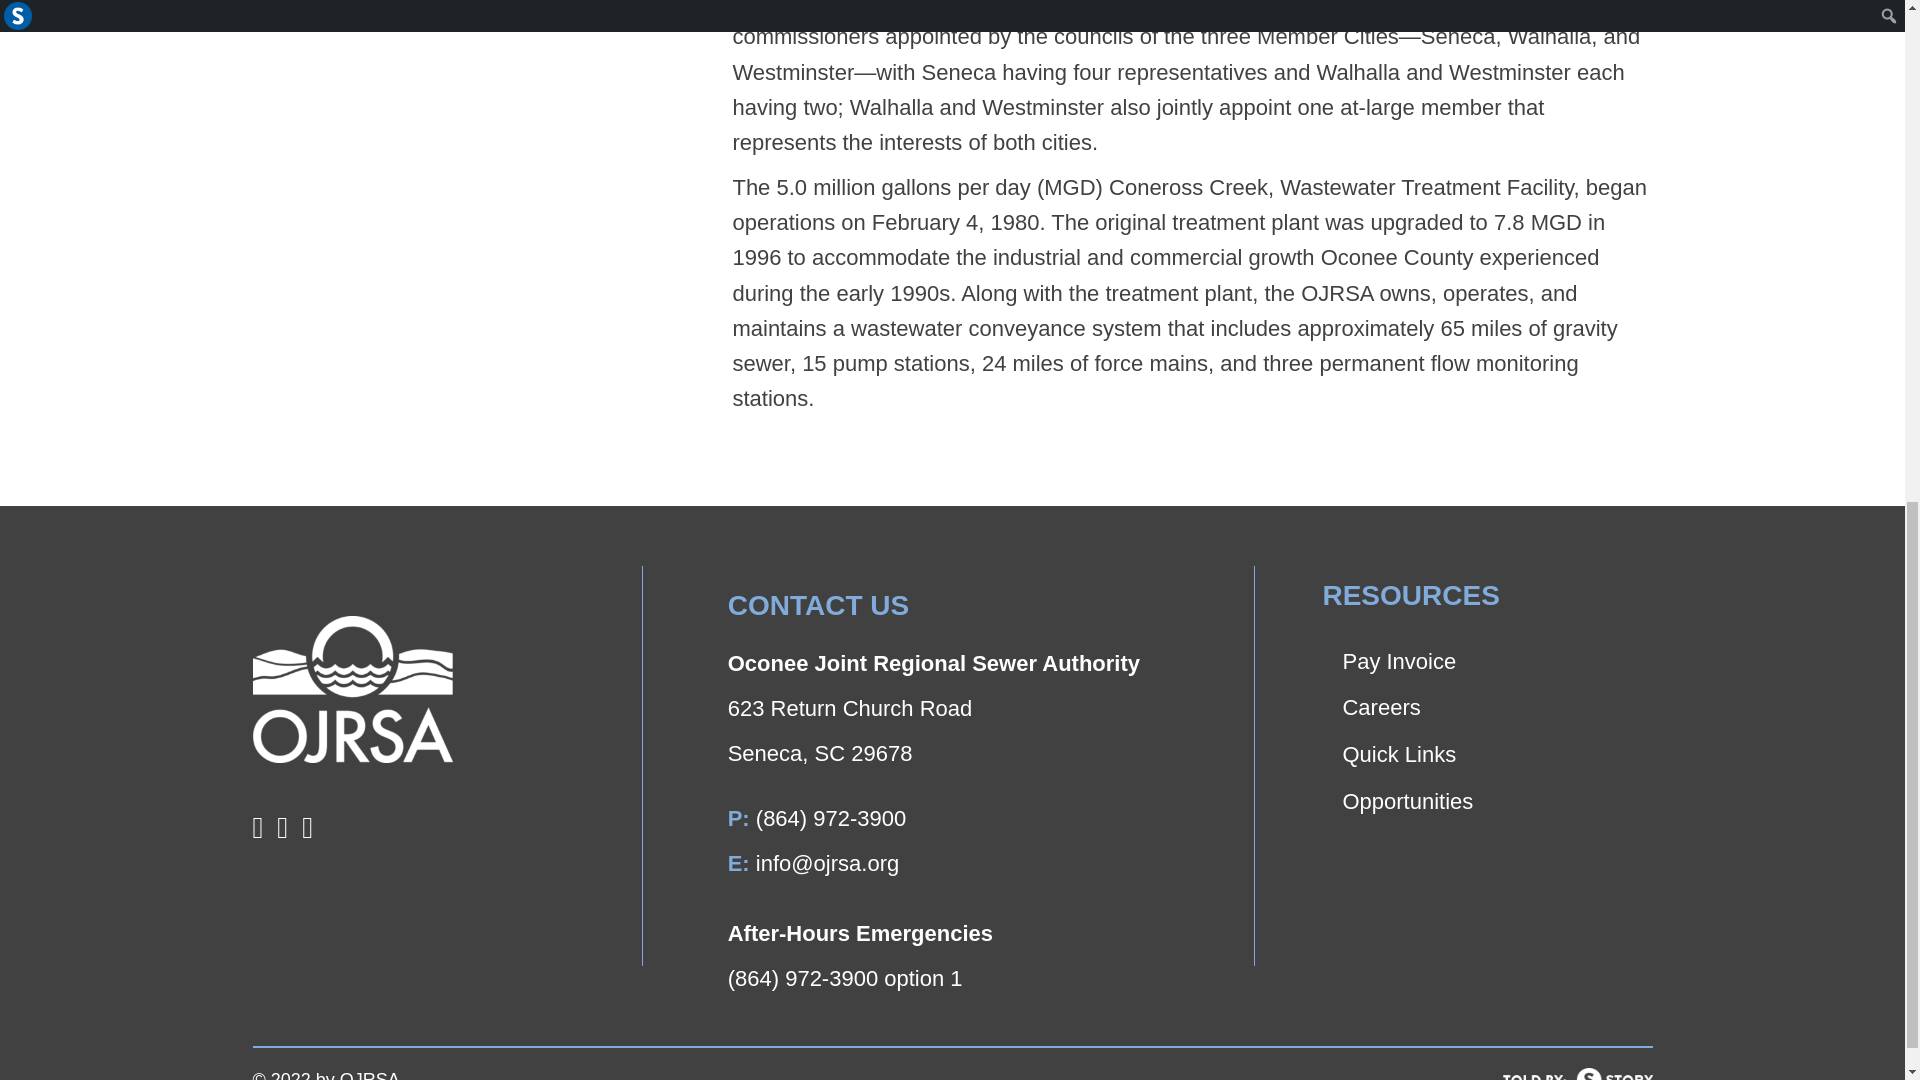 Image resolution: width=1920 pixels, height=1080 pixels. What do you see at coordinates (1492, 659) in the screenshot?
I see `Pay Invoice` at bounding box center [1492, 659].